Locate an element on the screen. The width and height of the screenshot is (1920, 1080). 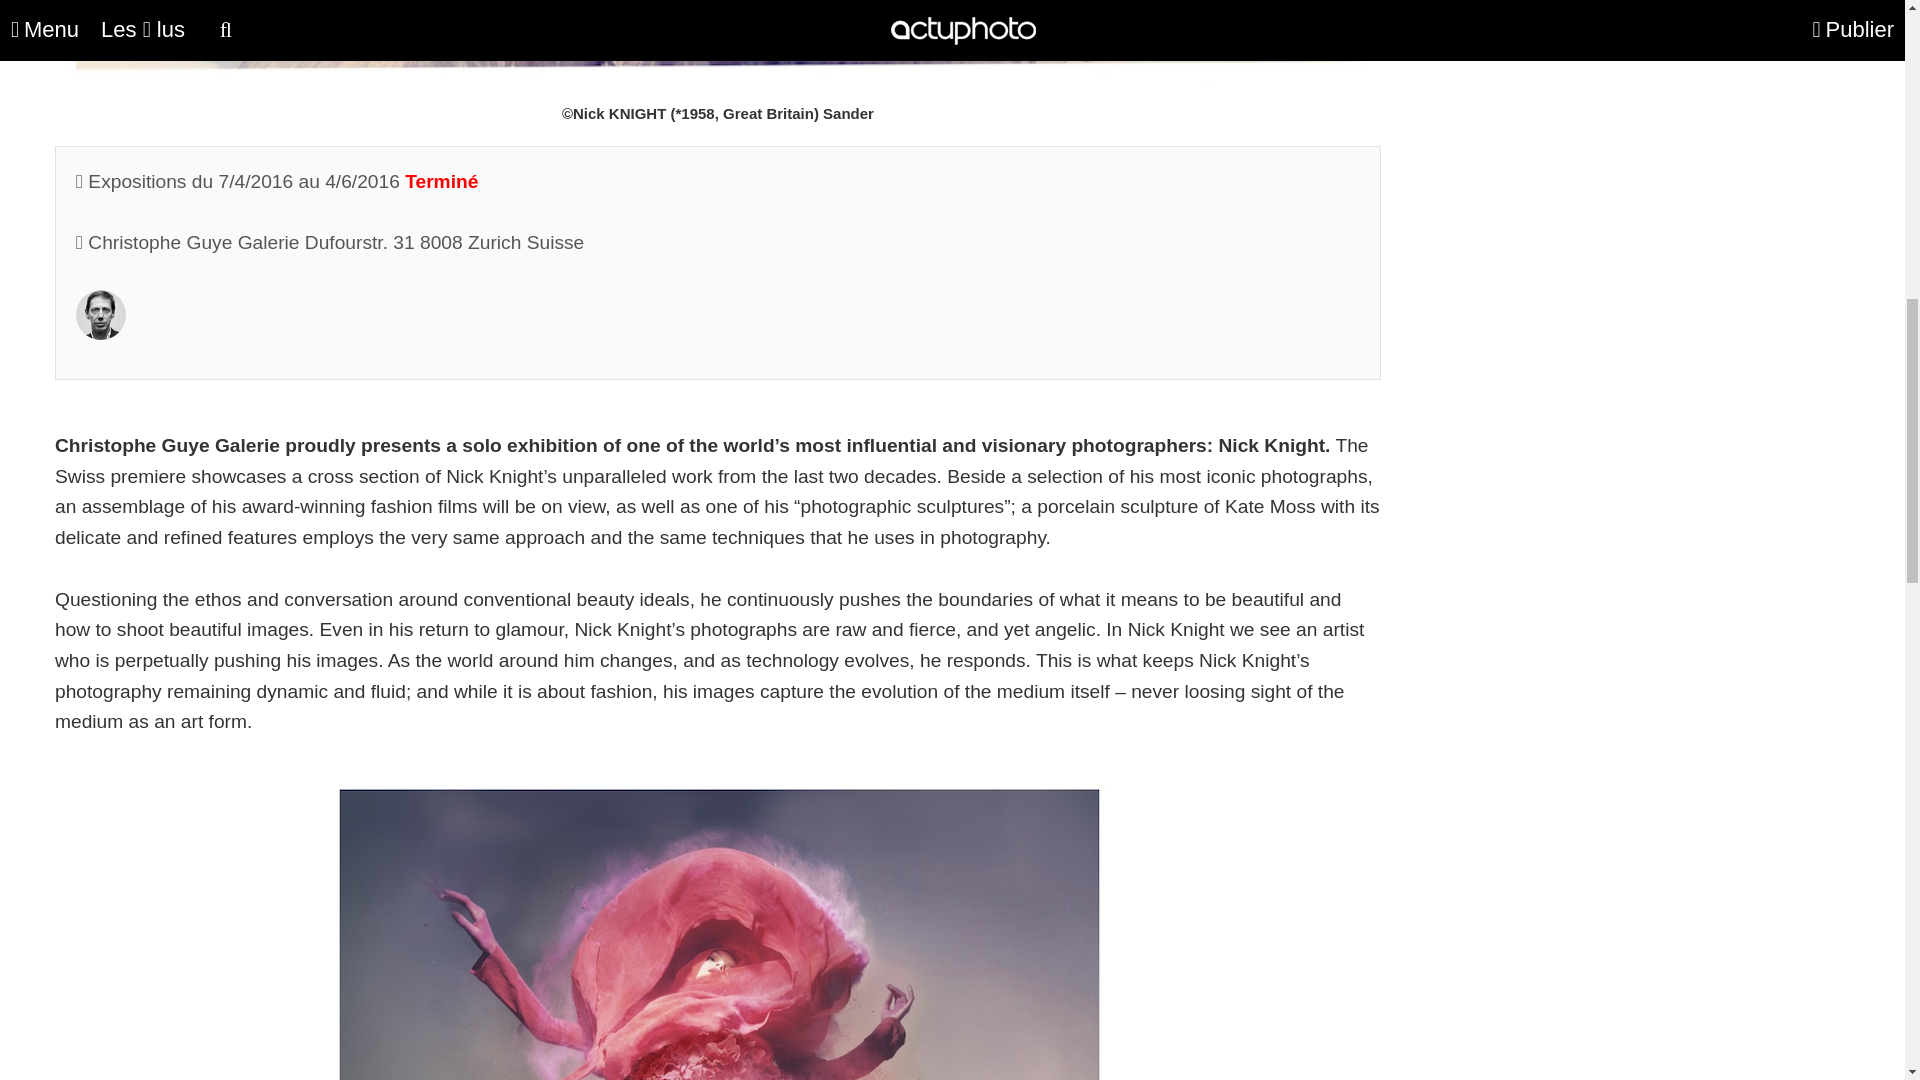
Nick Knight is located at coordinates (101, 333).